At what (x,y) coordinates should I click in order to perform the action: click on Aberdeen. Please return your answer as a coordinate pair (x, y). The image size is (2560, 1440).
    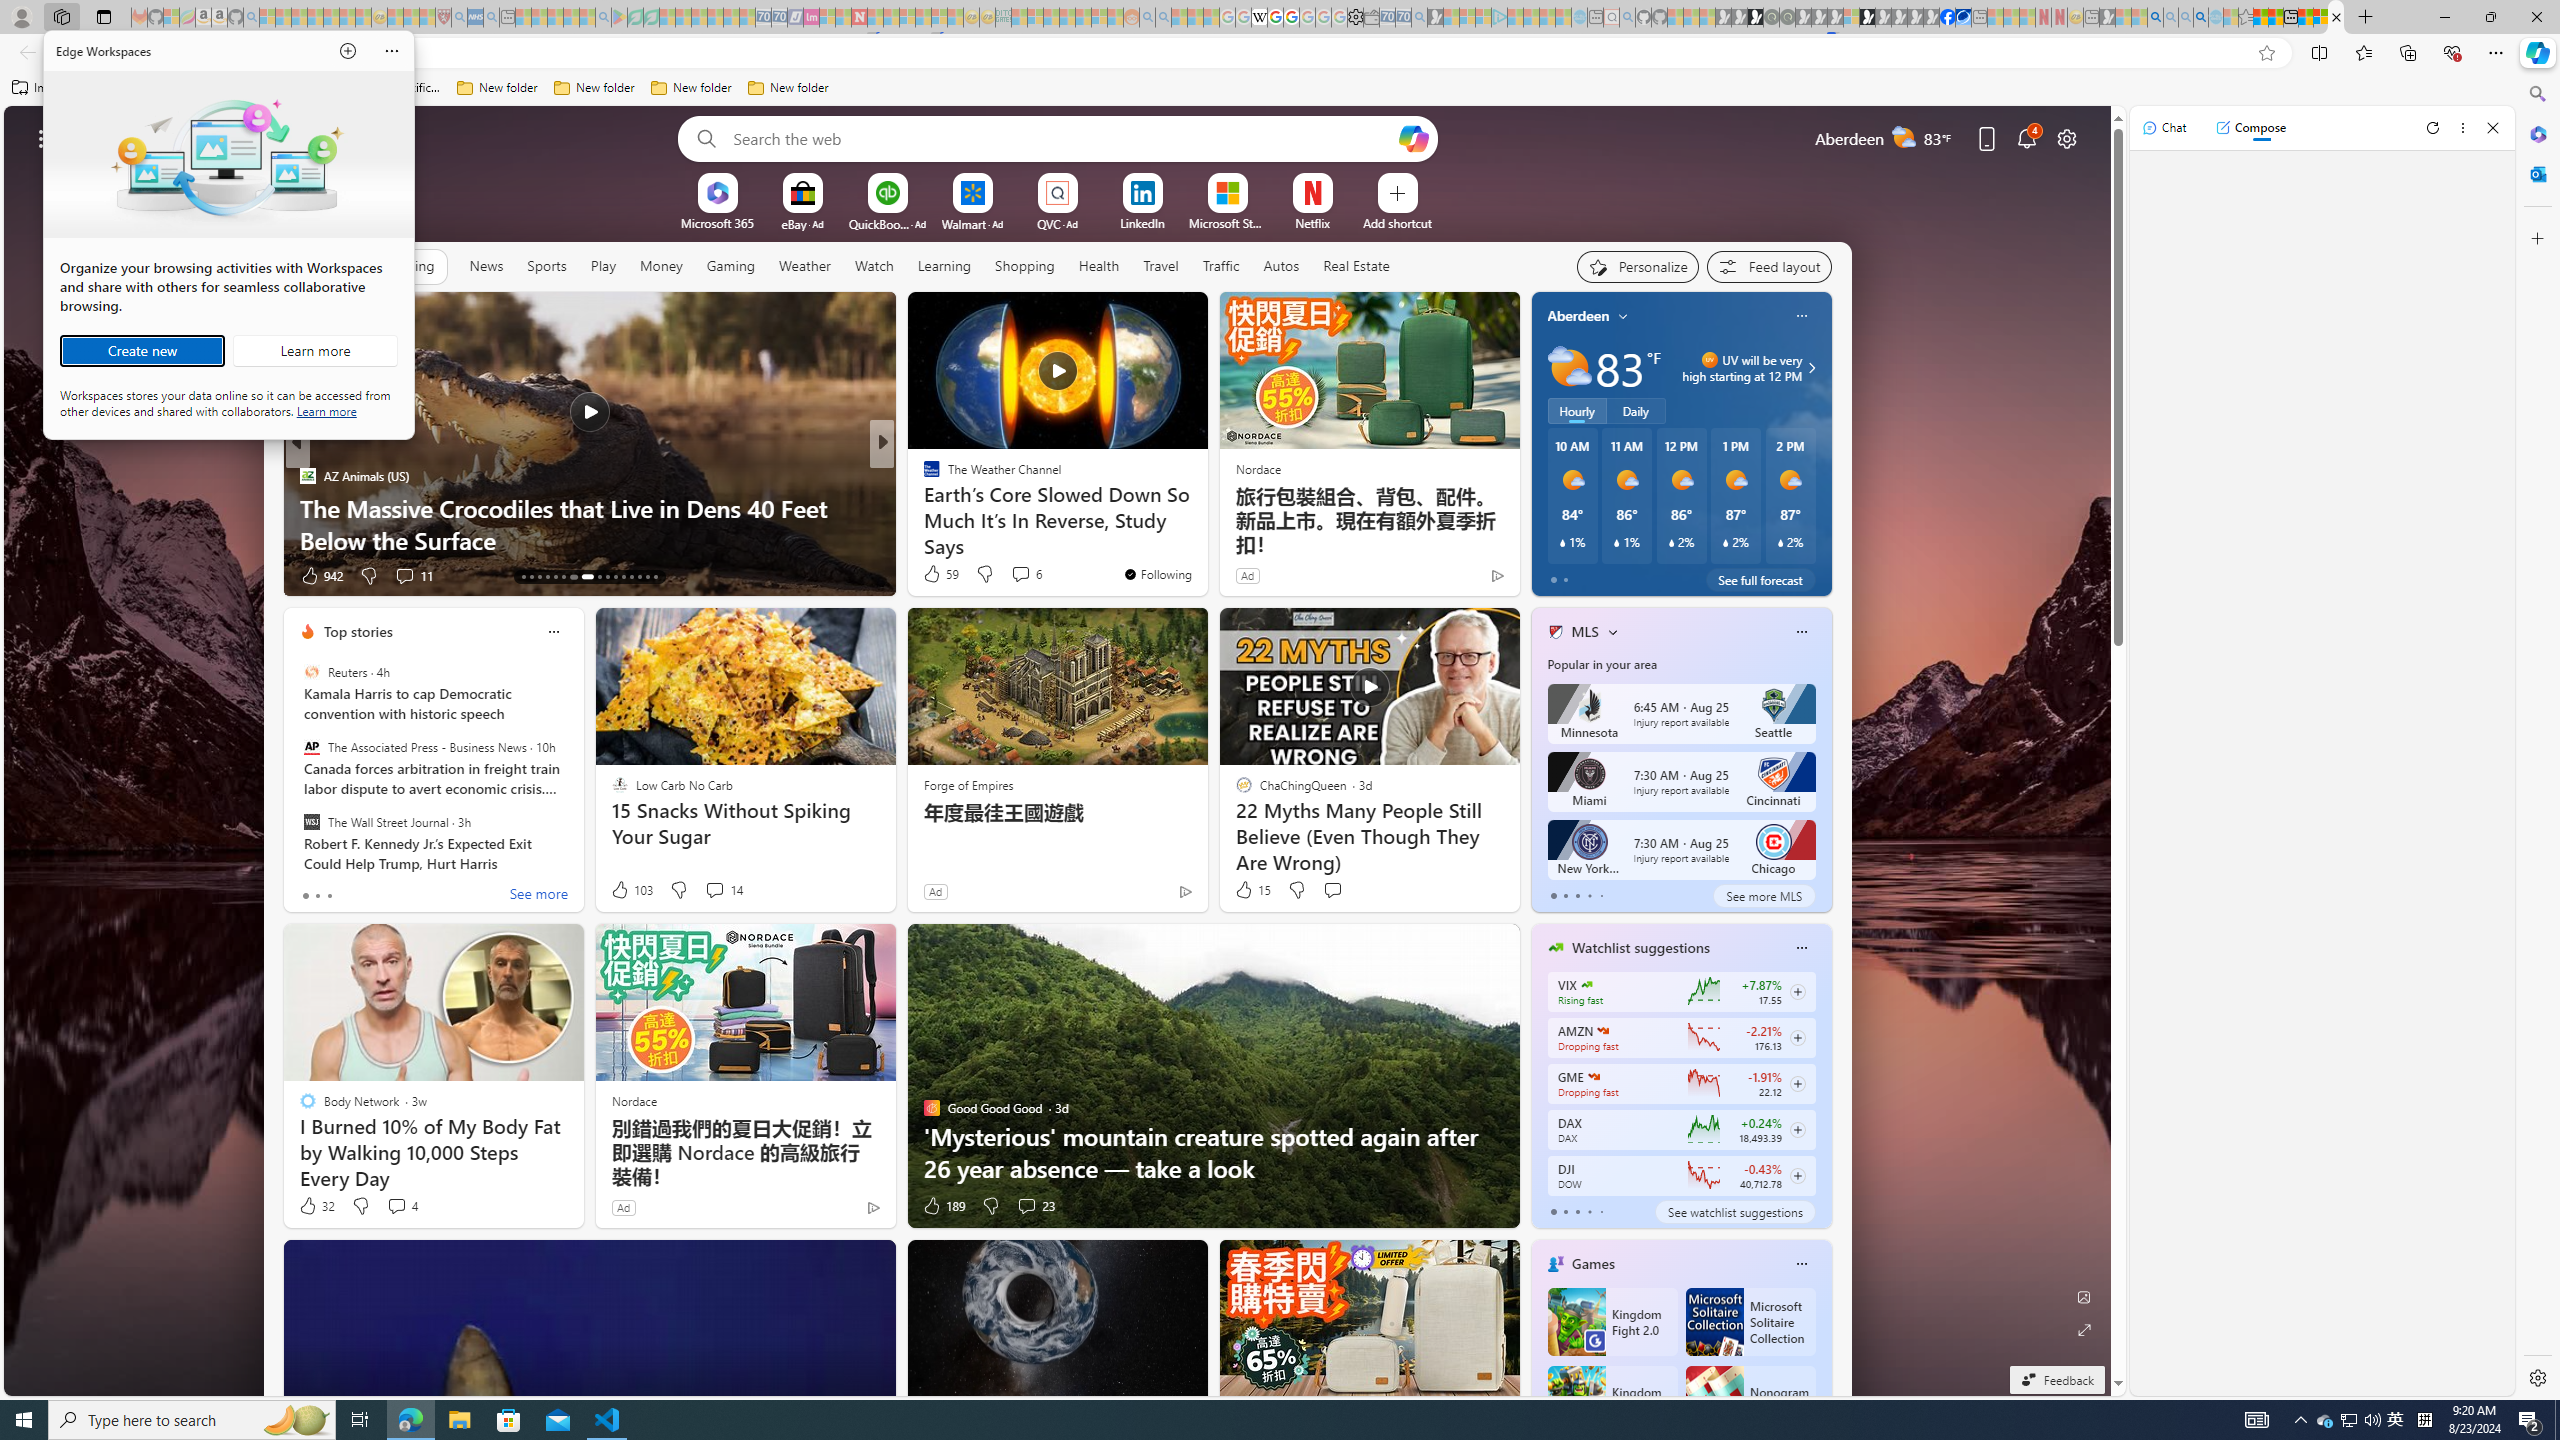
    Looking at the image, I should click on (1578, 316).